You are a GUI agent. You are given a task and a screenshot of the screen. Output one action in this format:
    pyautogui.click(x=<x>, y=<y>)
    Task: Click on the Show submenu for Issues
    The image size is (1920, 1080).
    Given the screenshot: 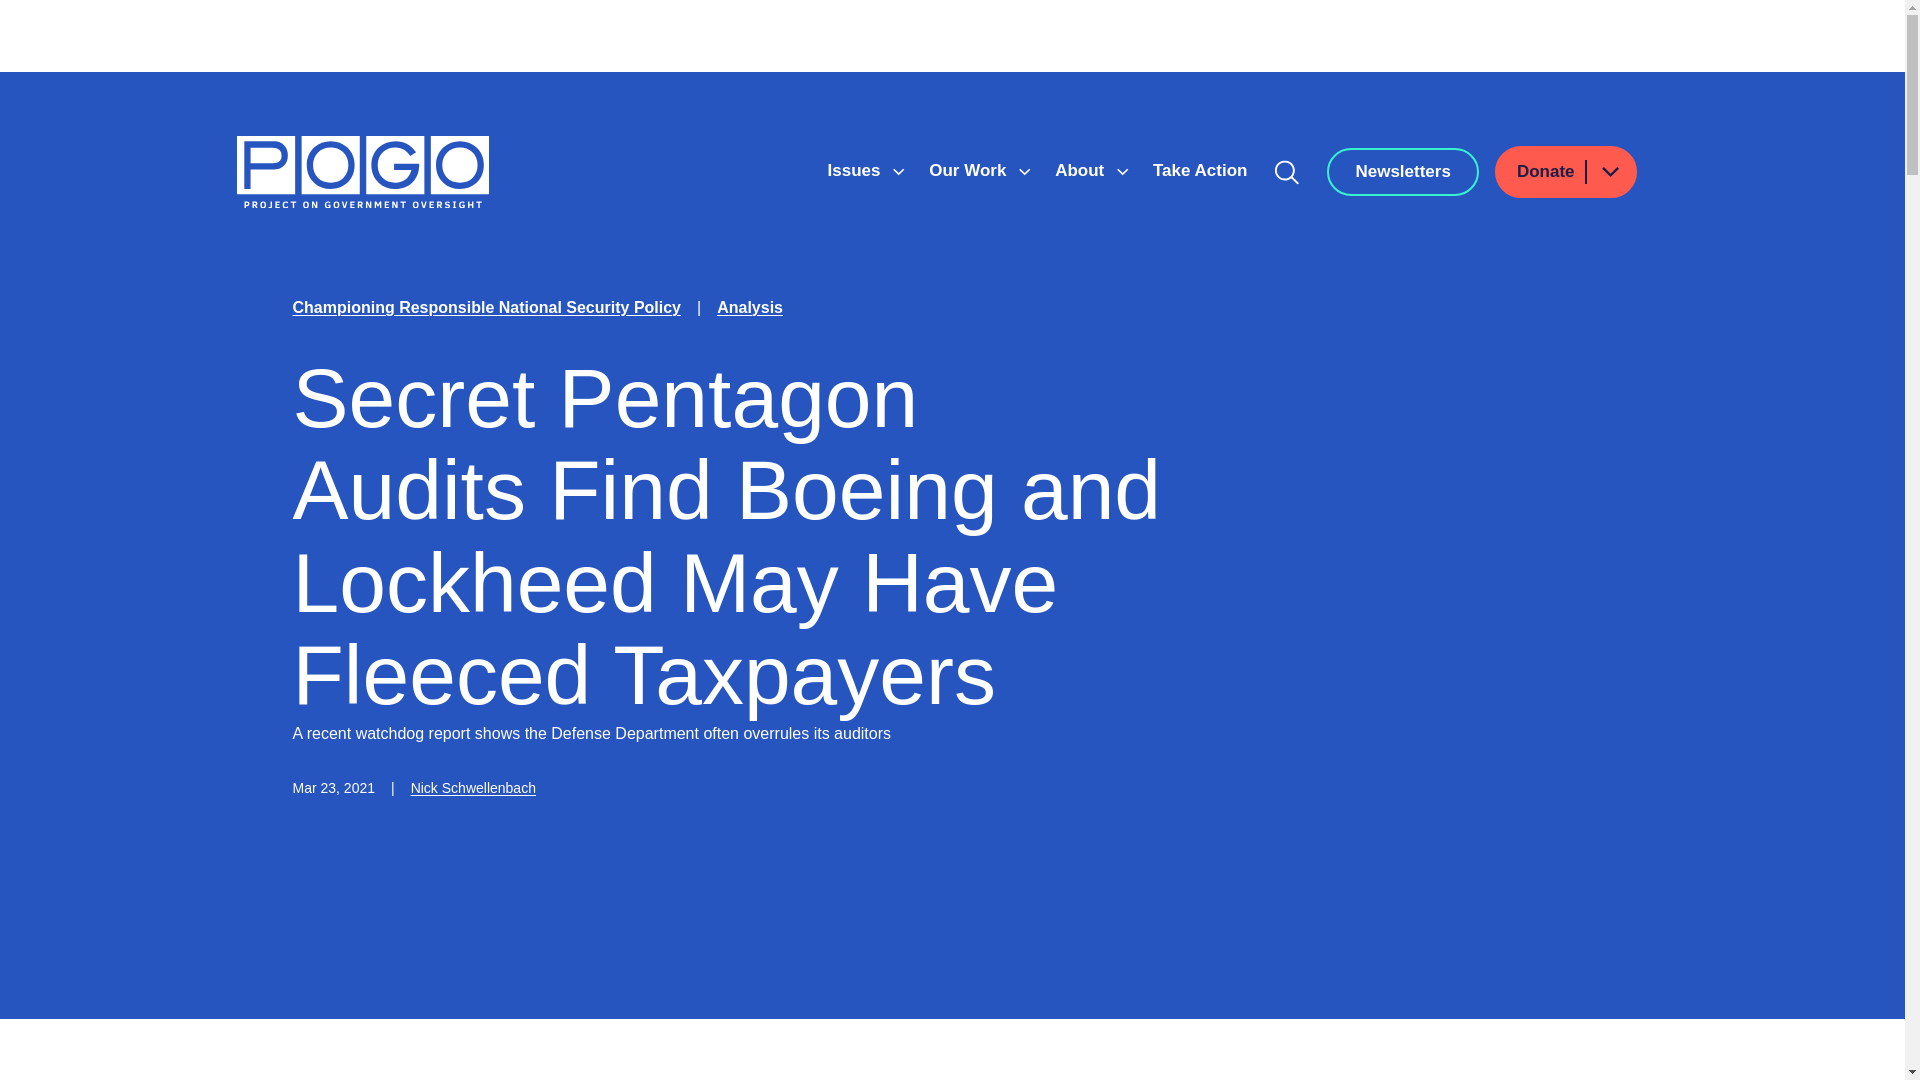 What is the action you would take?
    pyautogui.click(x=898, y=172)
    